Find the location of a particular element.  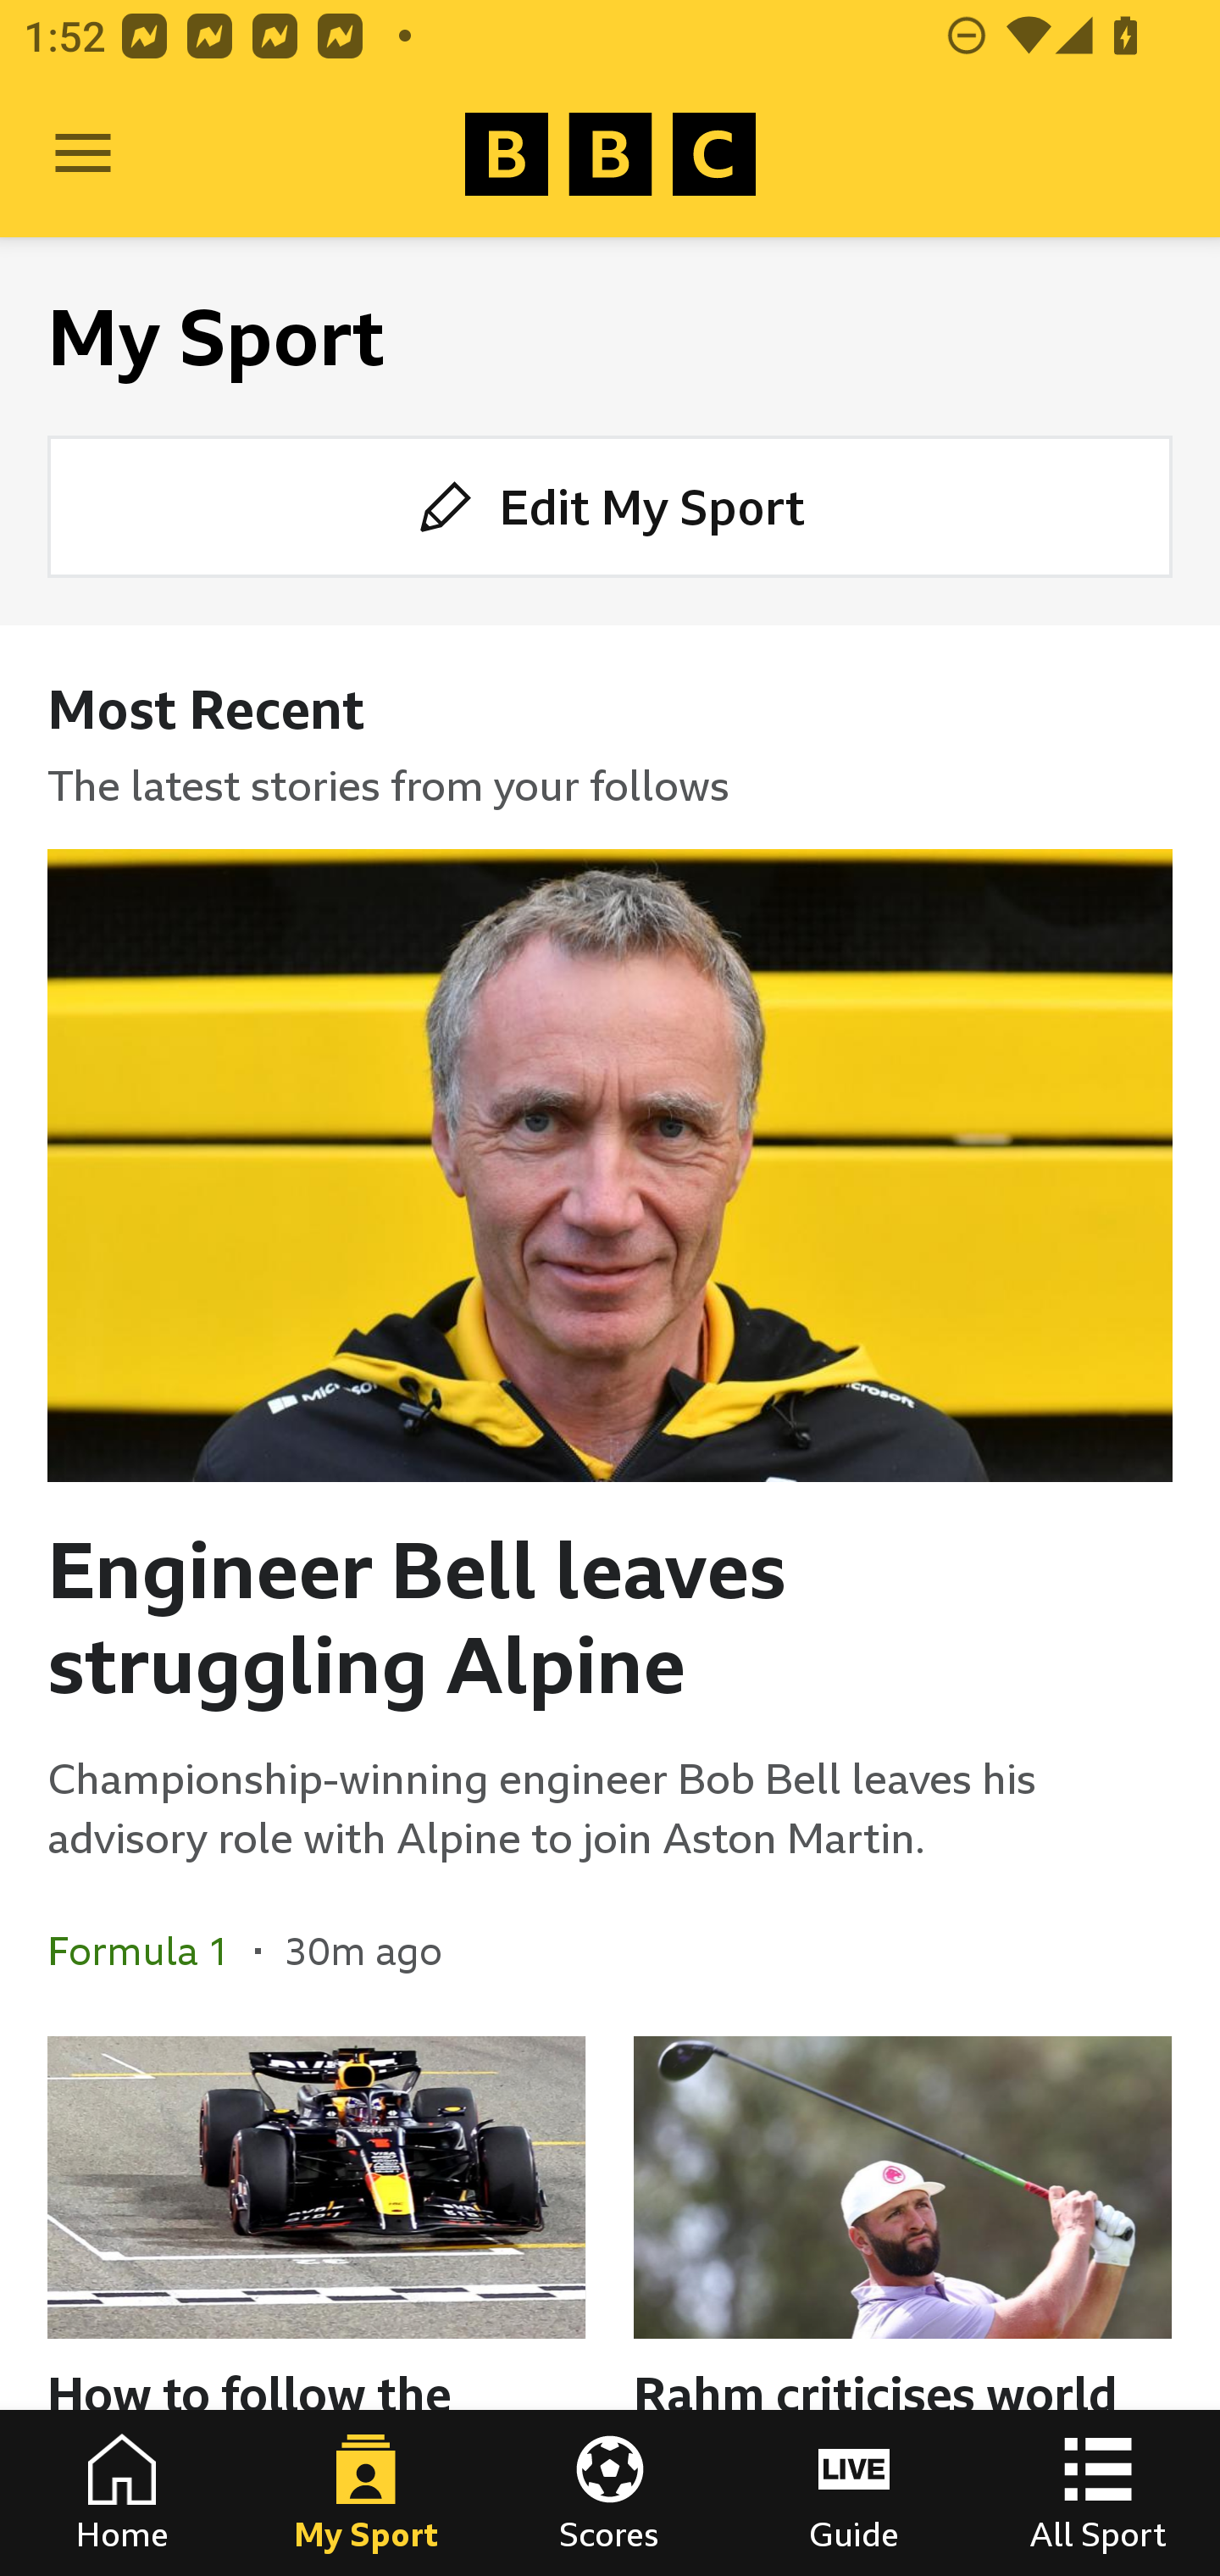

All Sport is located at coordinates (1098, 2493).